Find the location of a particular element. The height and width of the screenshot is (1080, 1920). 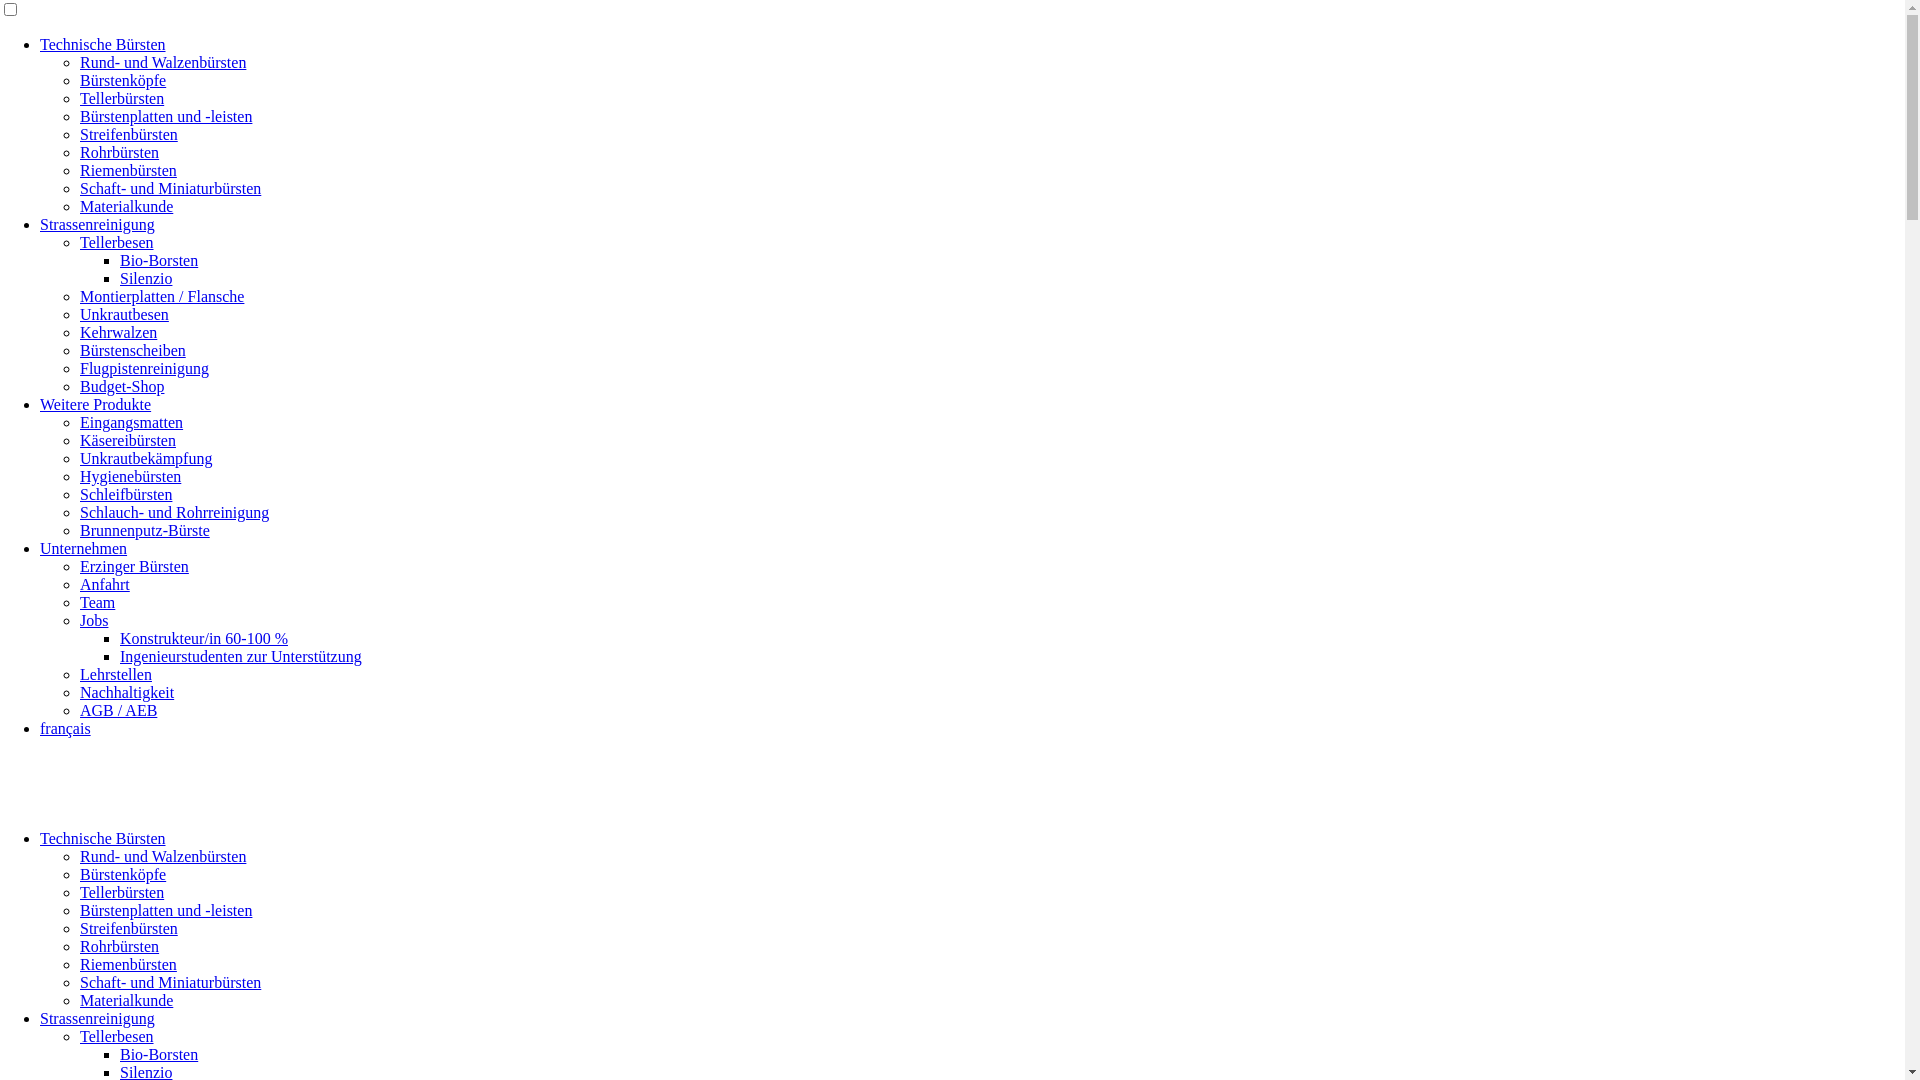

Bio-Borsten is located at coordinates (159, 1054).